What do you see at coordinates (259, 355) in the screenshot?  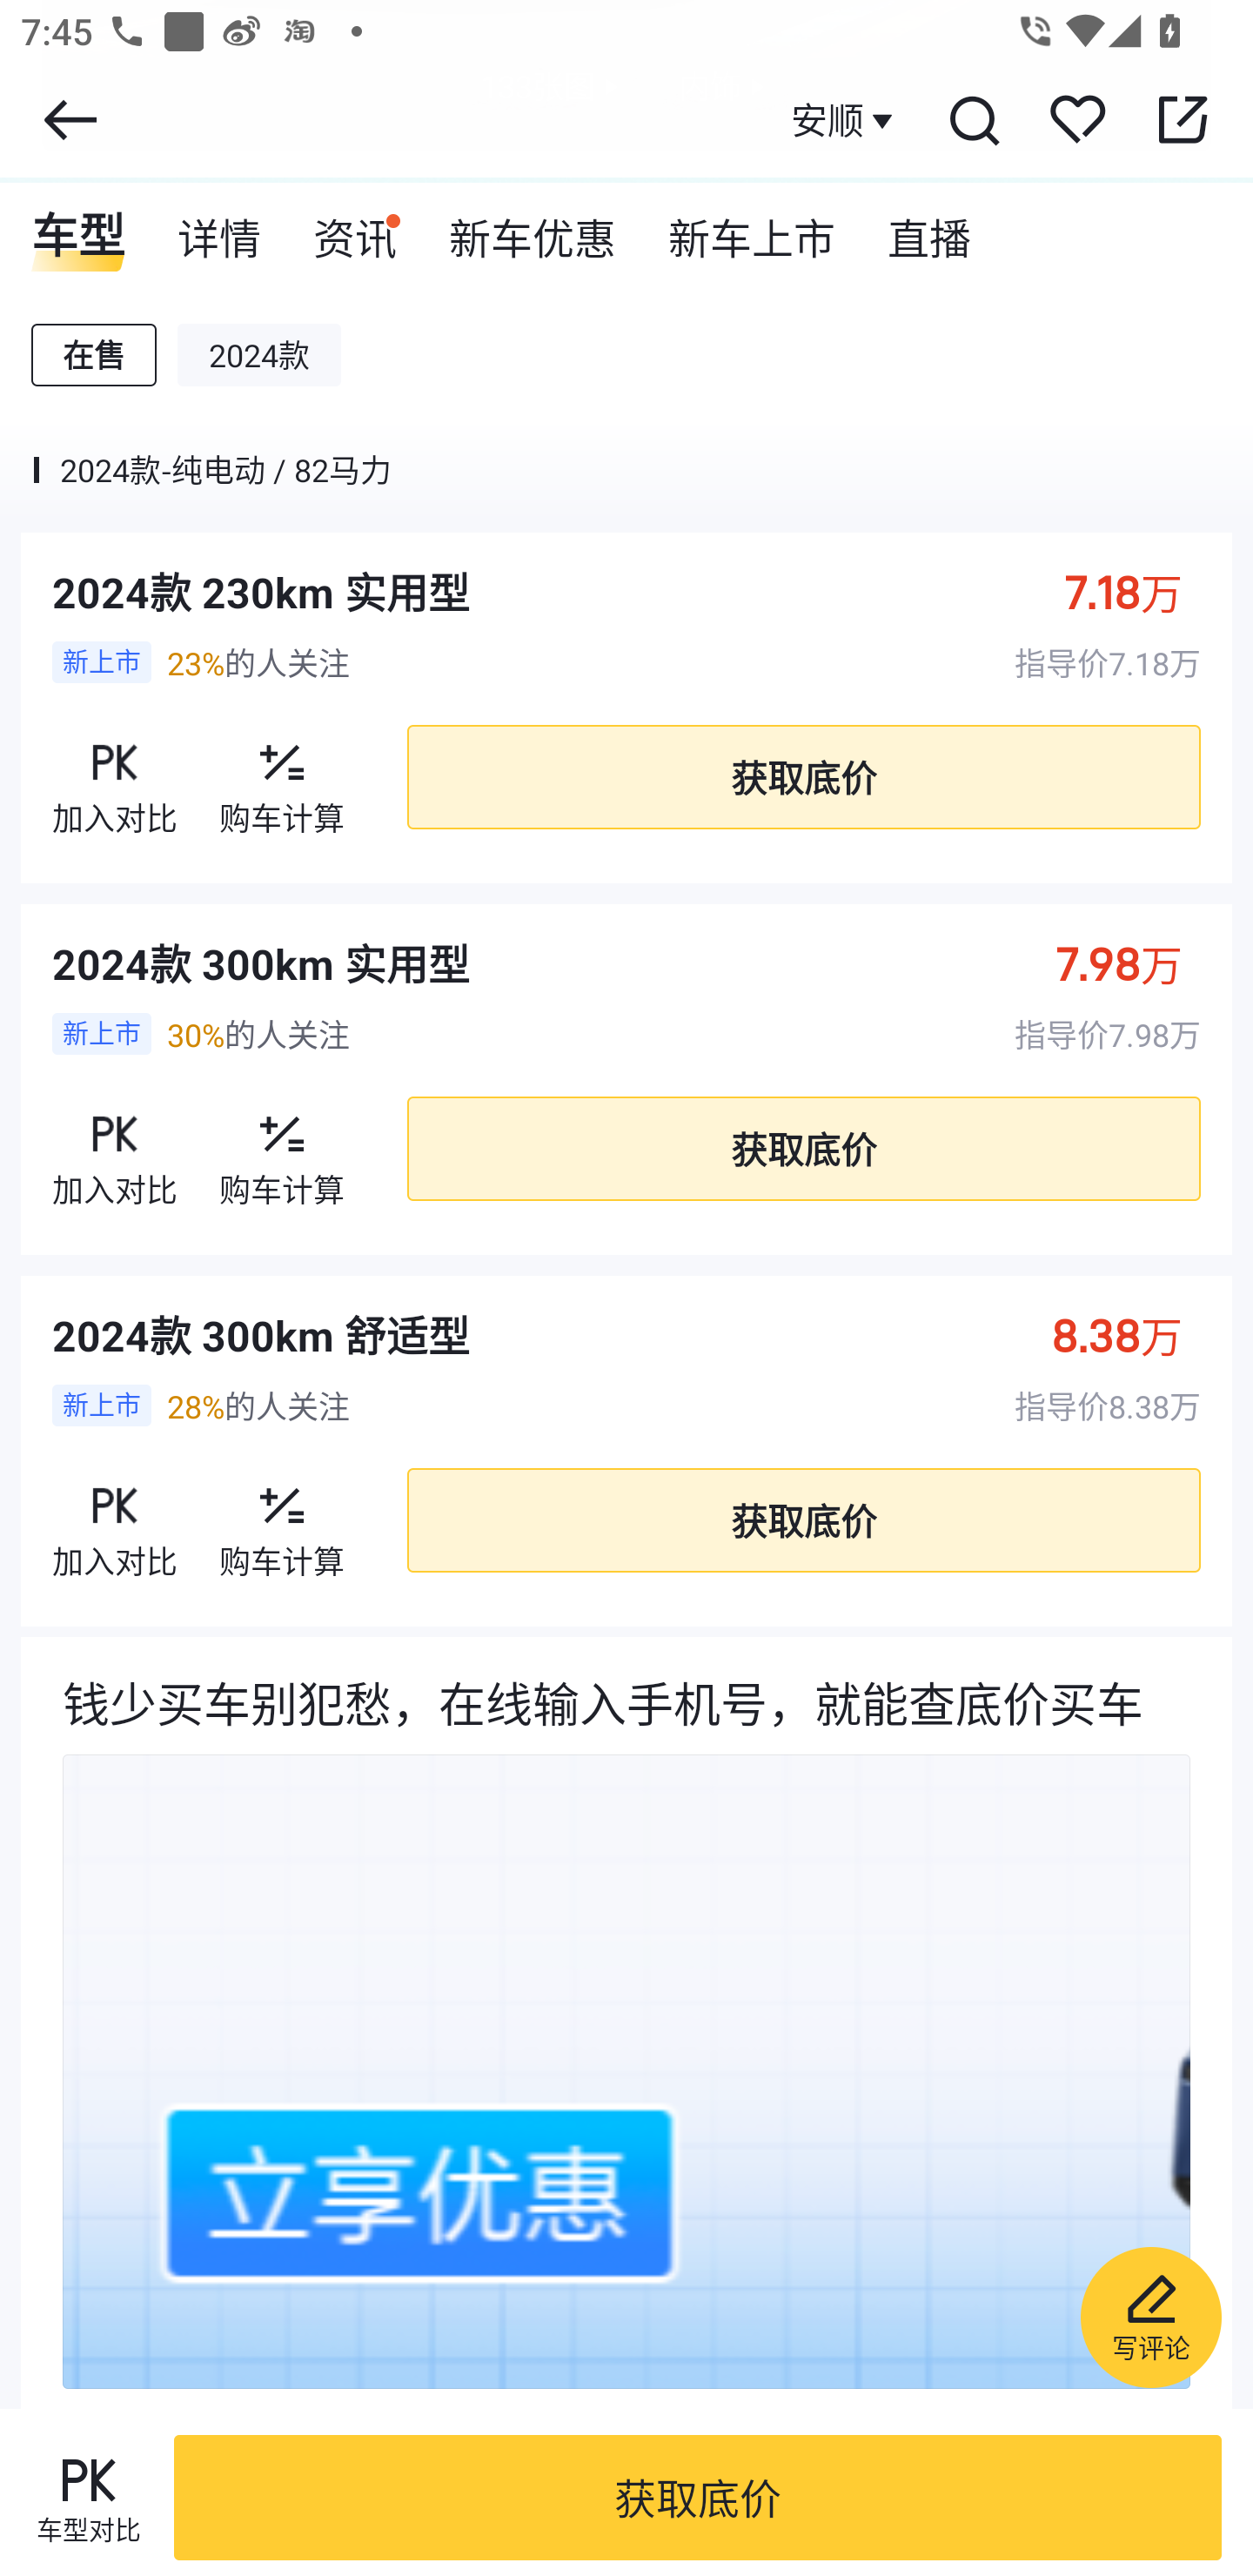 I see `2024款` at bounding box center [259, 355].